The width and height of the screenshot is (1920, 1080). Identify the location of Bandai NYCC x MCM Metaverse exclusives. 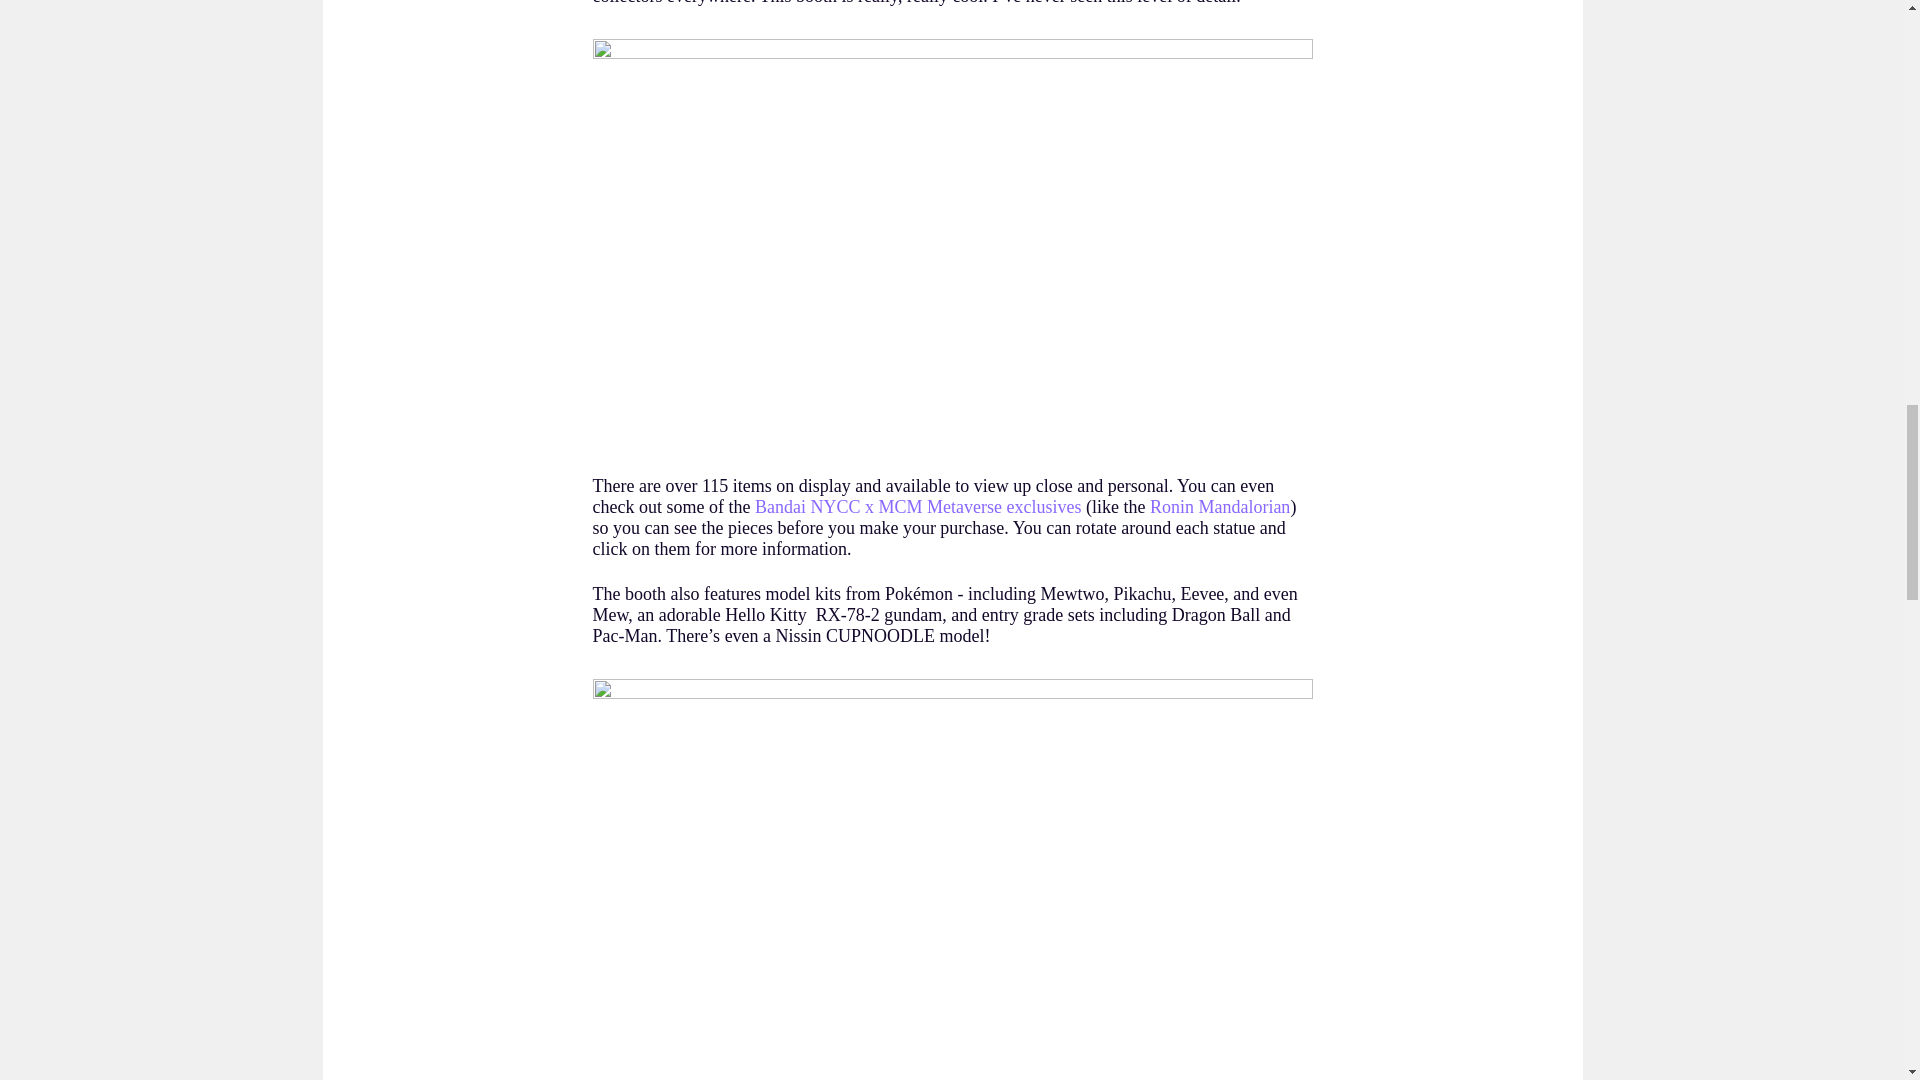
(917, 506).